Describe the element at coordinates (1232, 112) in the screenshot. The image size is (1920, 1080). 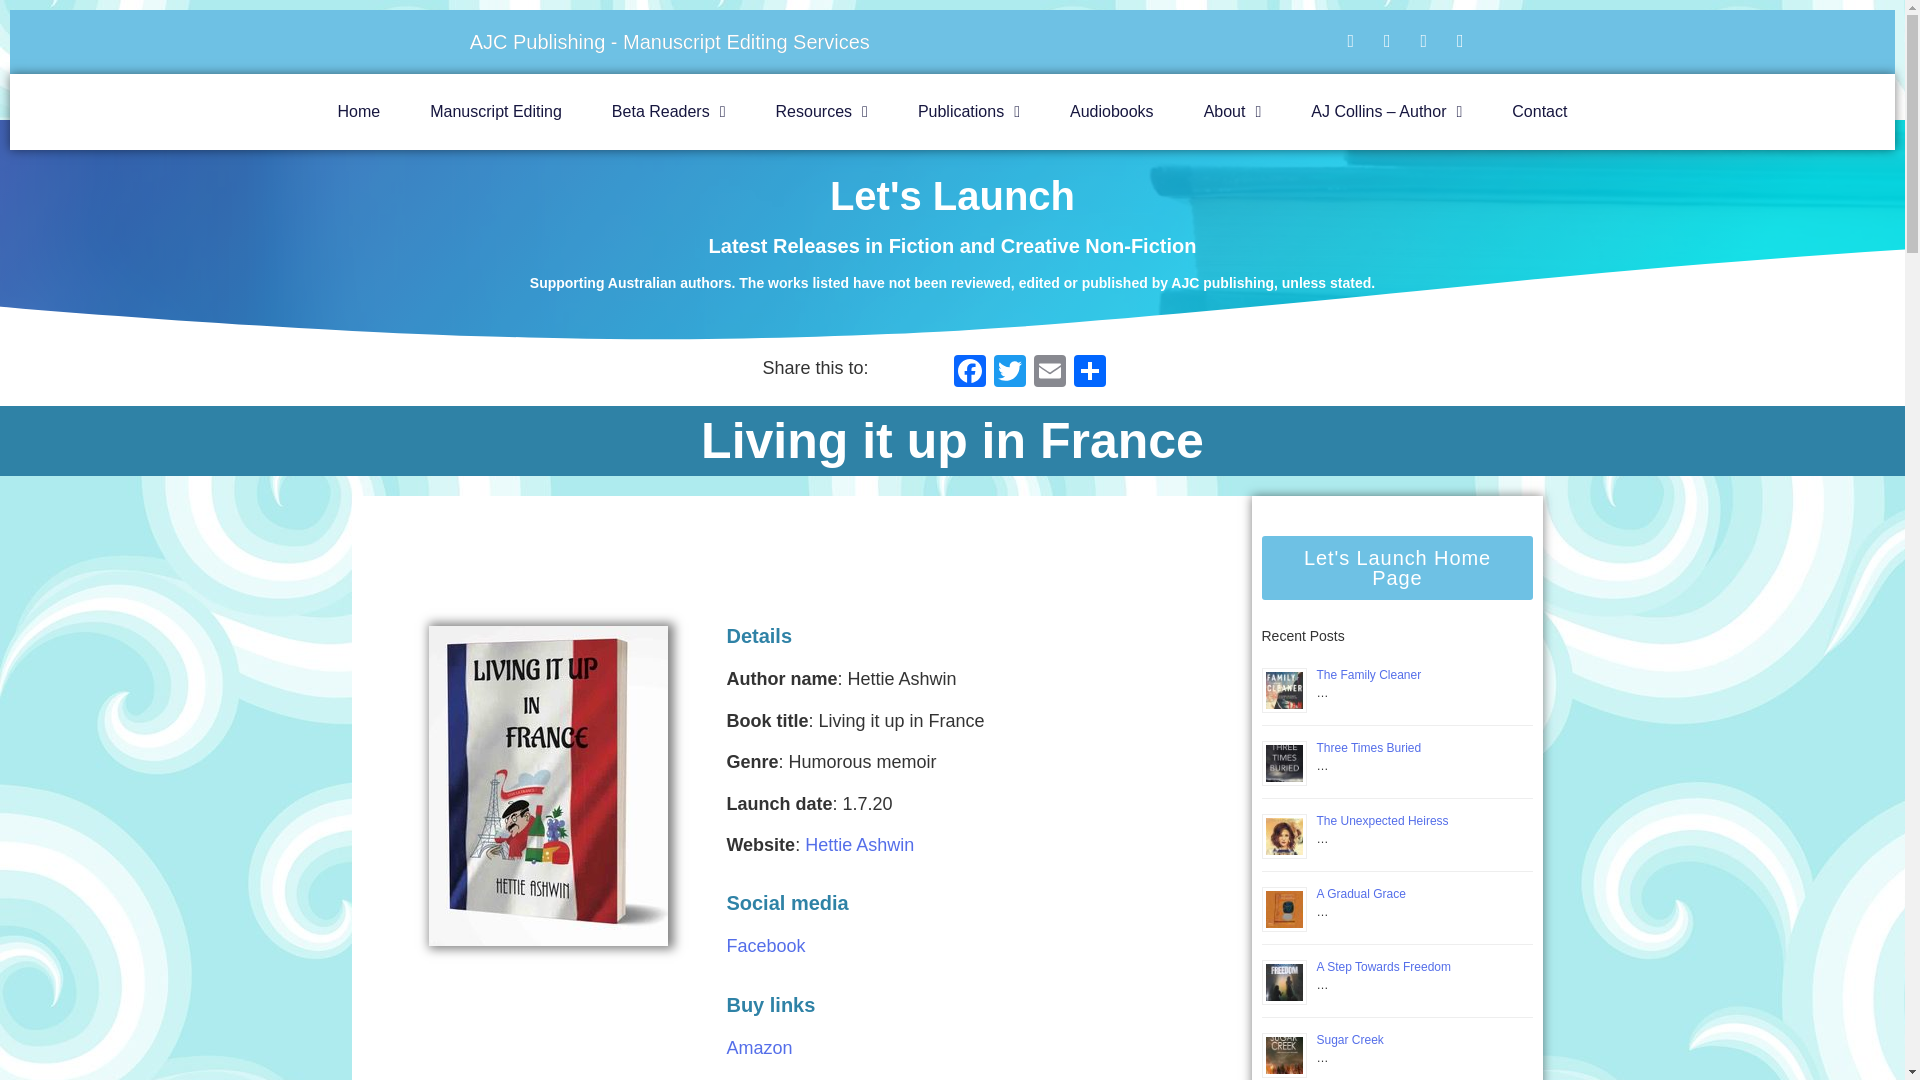
I see `About` at that location.